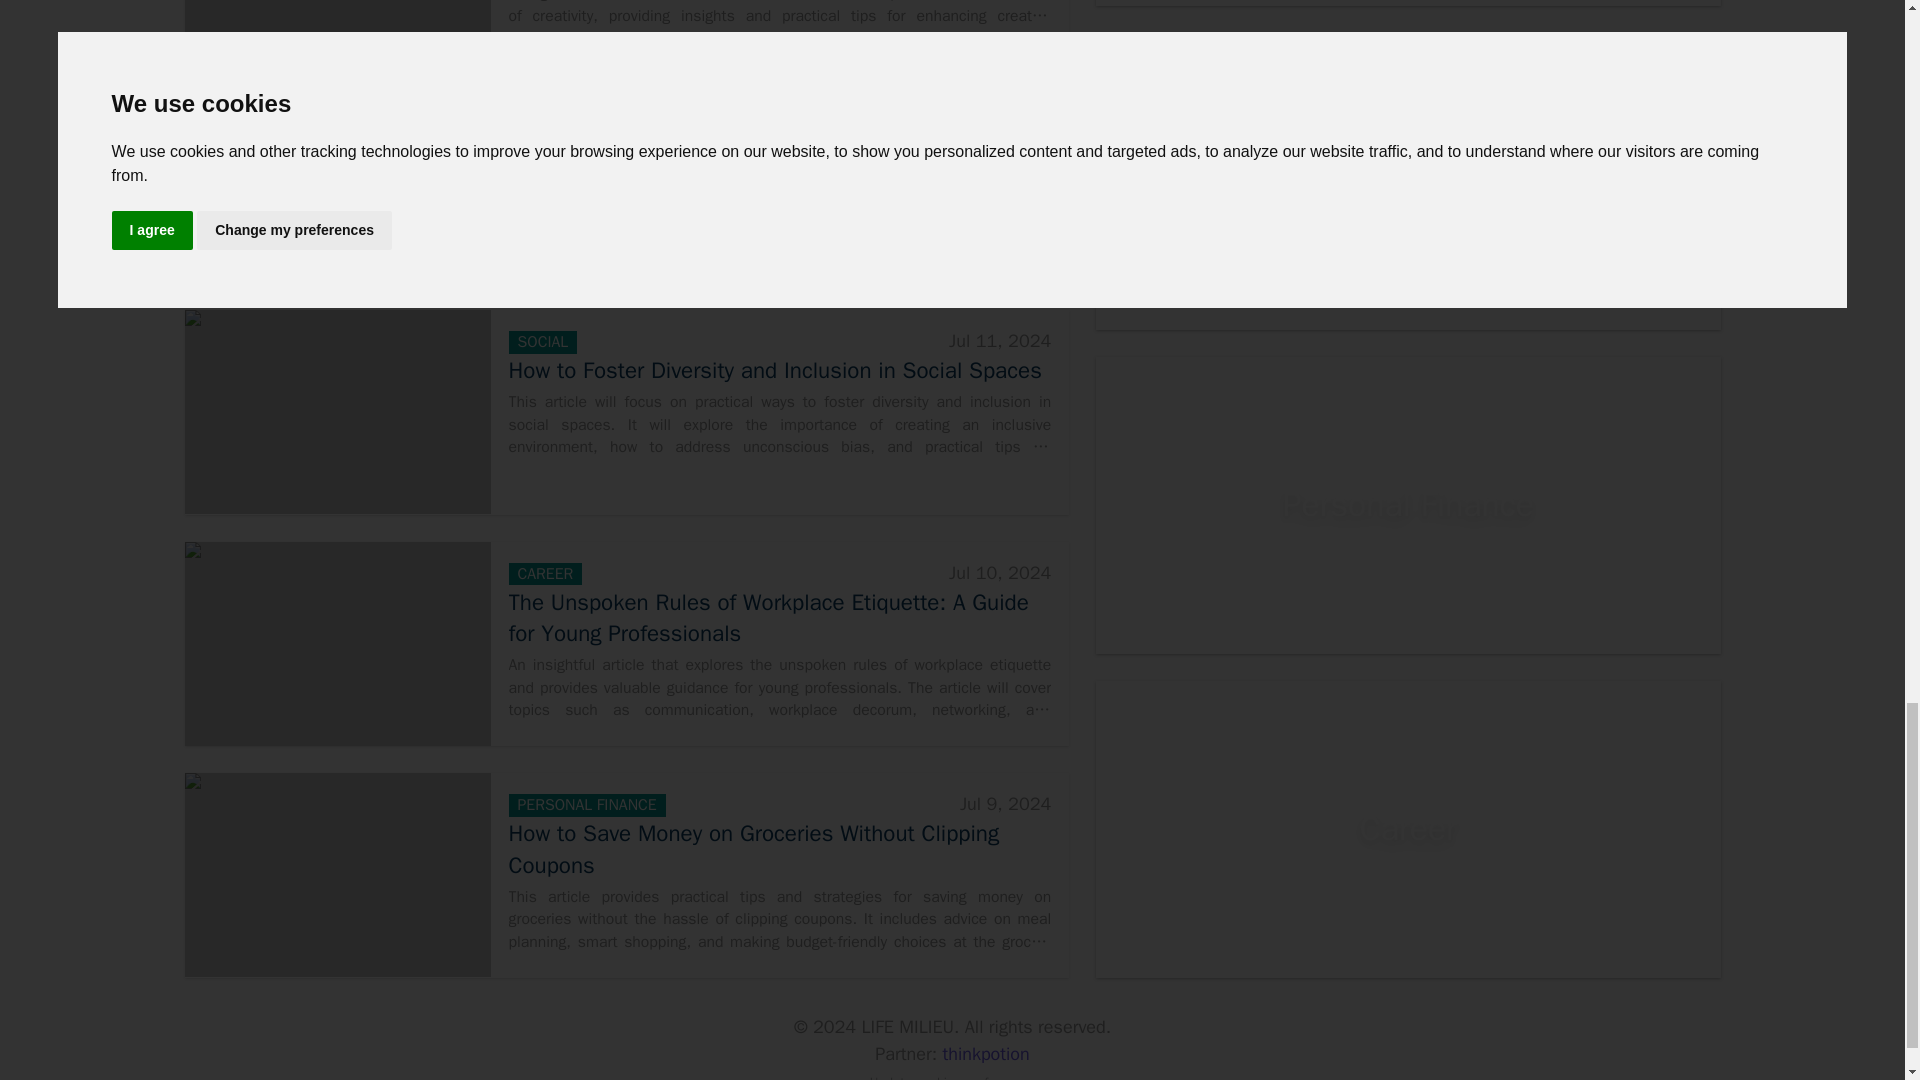 This screenshot has width=1920, height=1080. Describe the element at coordinates (1408, 506) in the screenshot. I see `Personal Finance` at that location.